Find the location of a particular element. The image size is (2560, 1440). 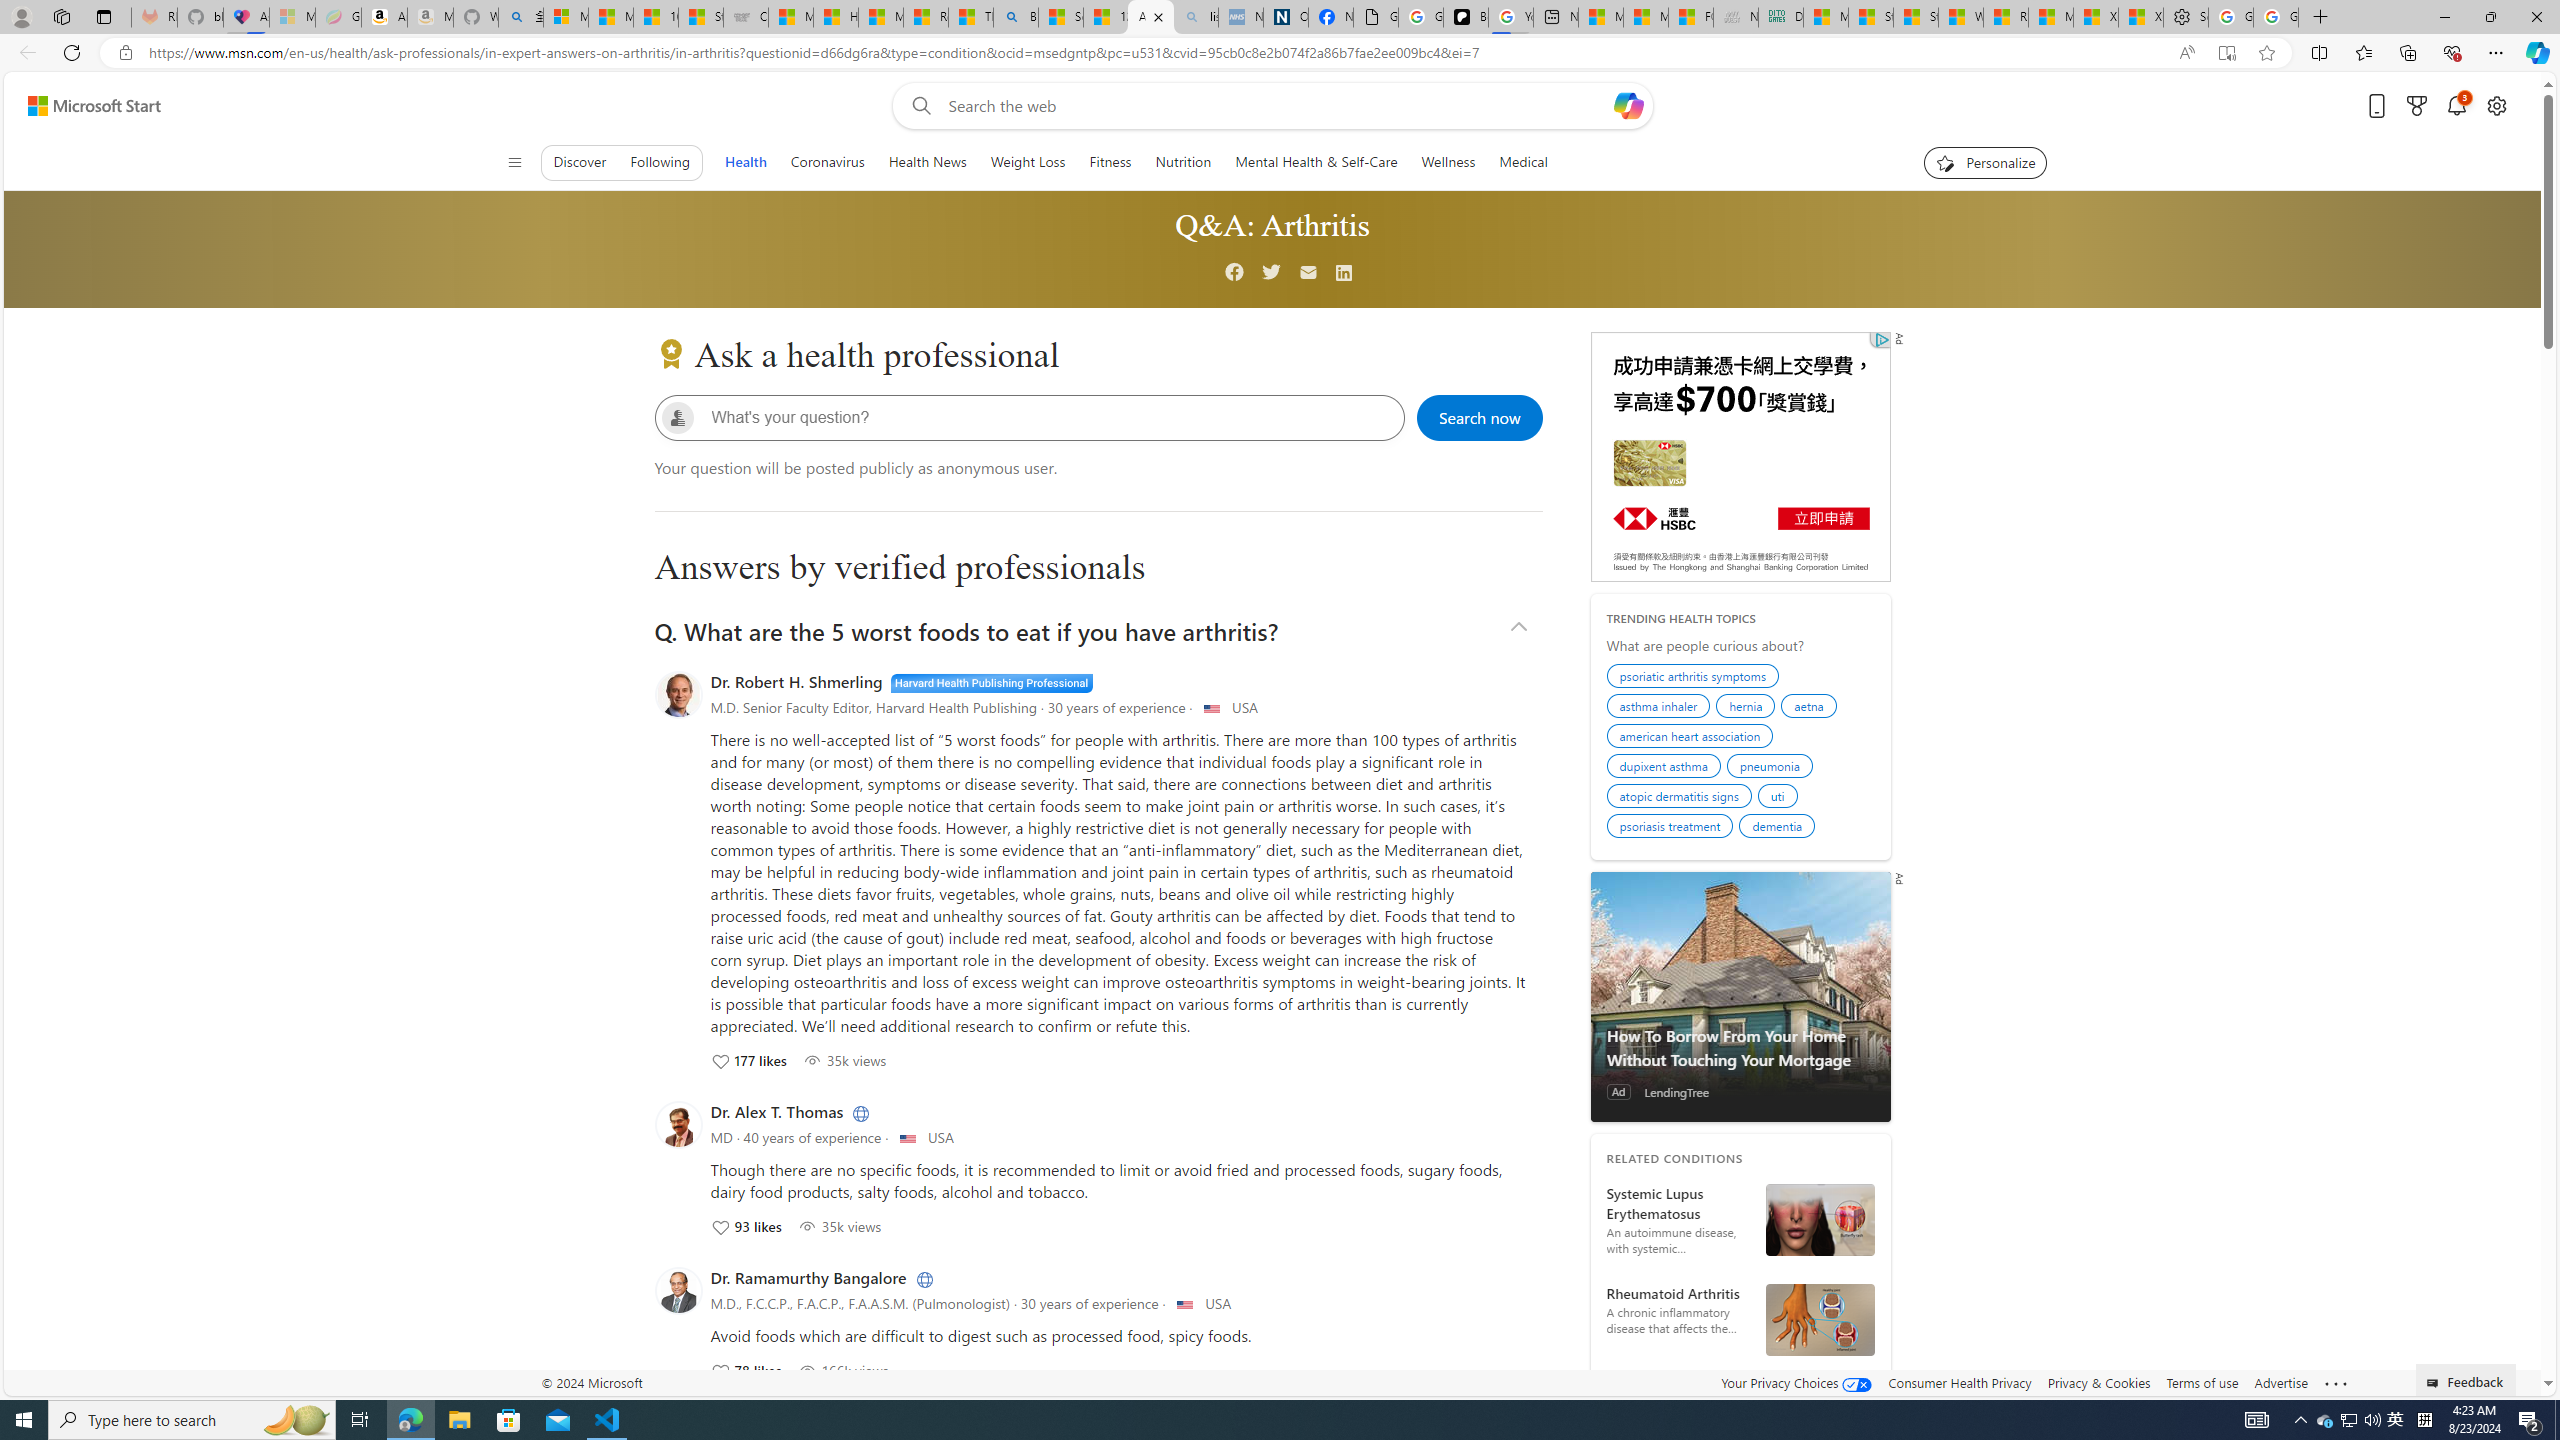

Class: control icon-only is located at coordinates (514, 162).